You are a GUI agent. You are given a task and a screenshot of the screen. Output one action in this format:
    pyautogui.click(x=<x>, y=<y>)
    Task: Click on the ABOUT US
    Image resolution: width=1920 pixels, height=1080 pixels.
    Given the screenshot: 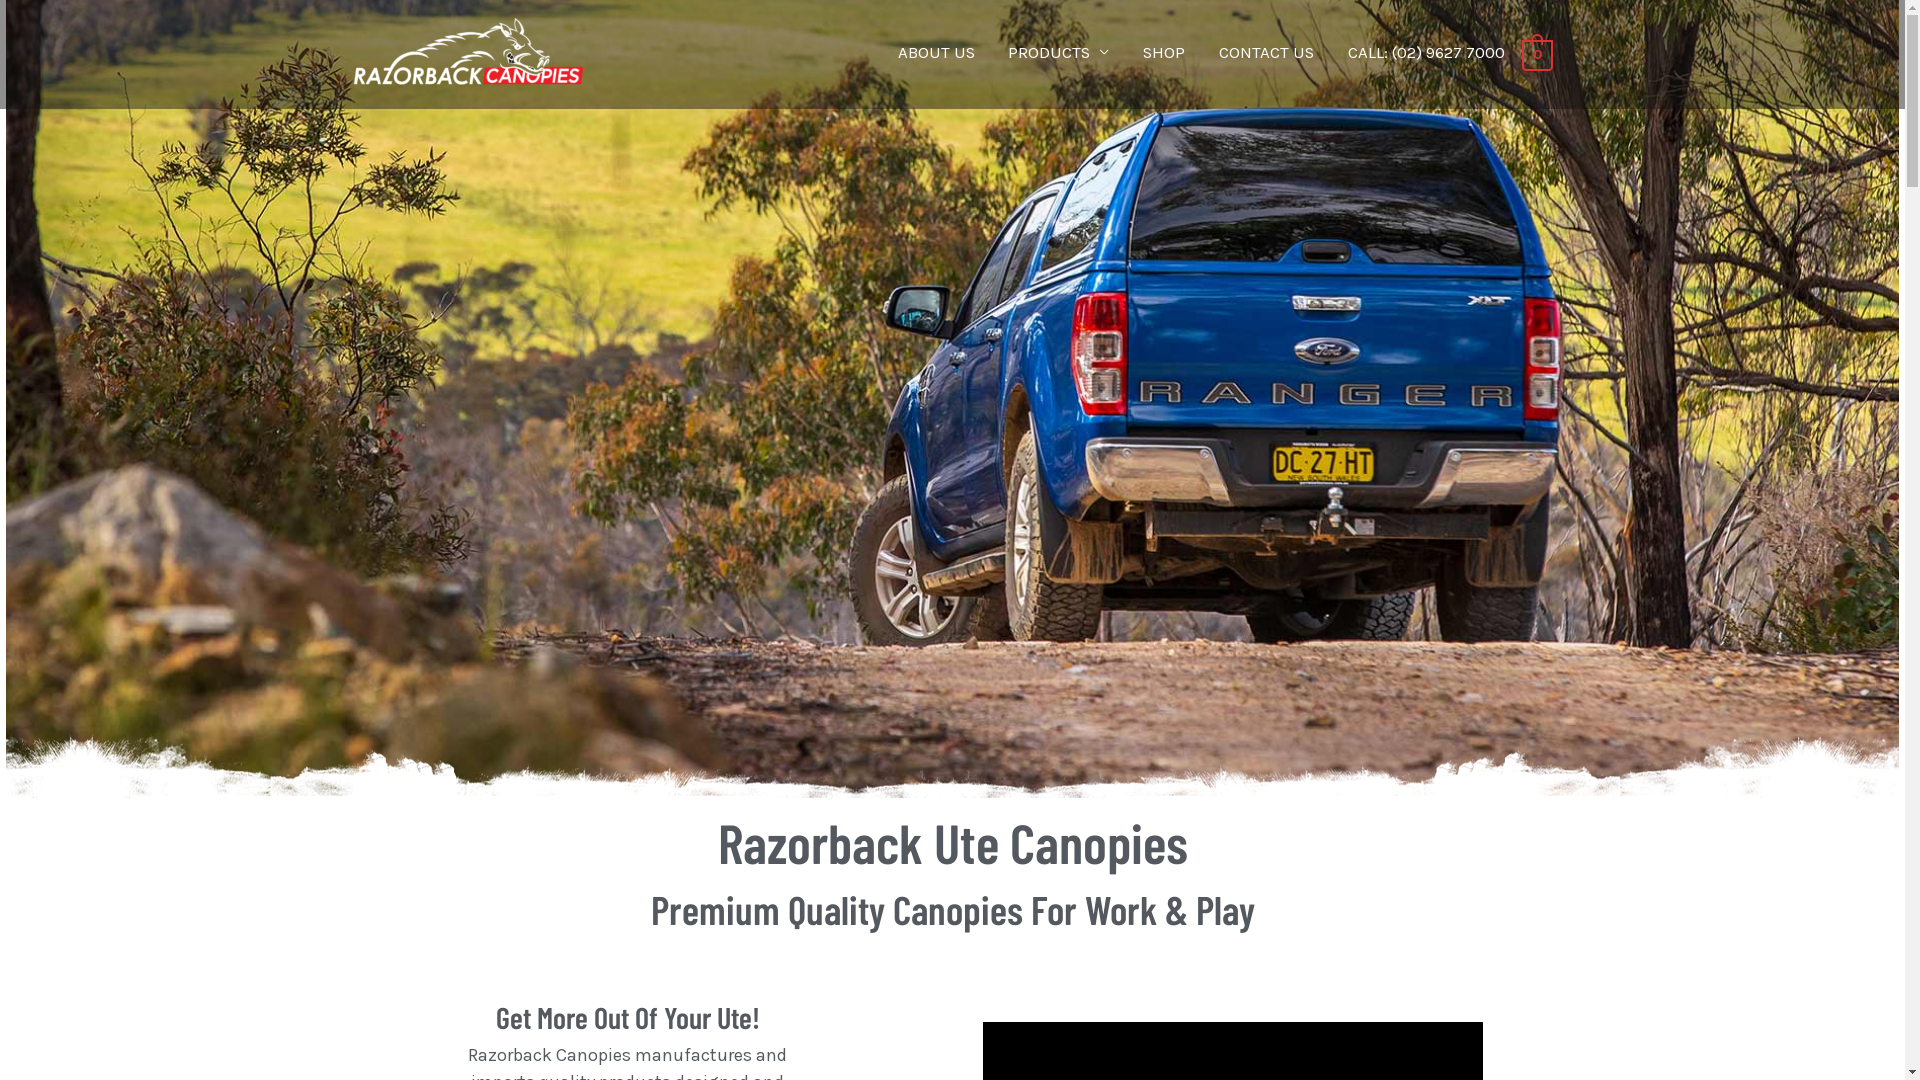 What is the action you would take?
    pyautogui.click(x=936, y=52)
    